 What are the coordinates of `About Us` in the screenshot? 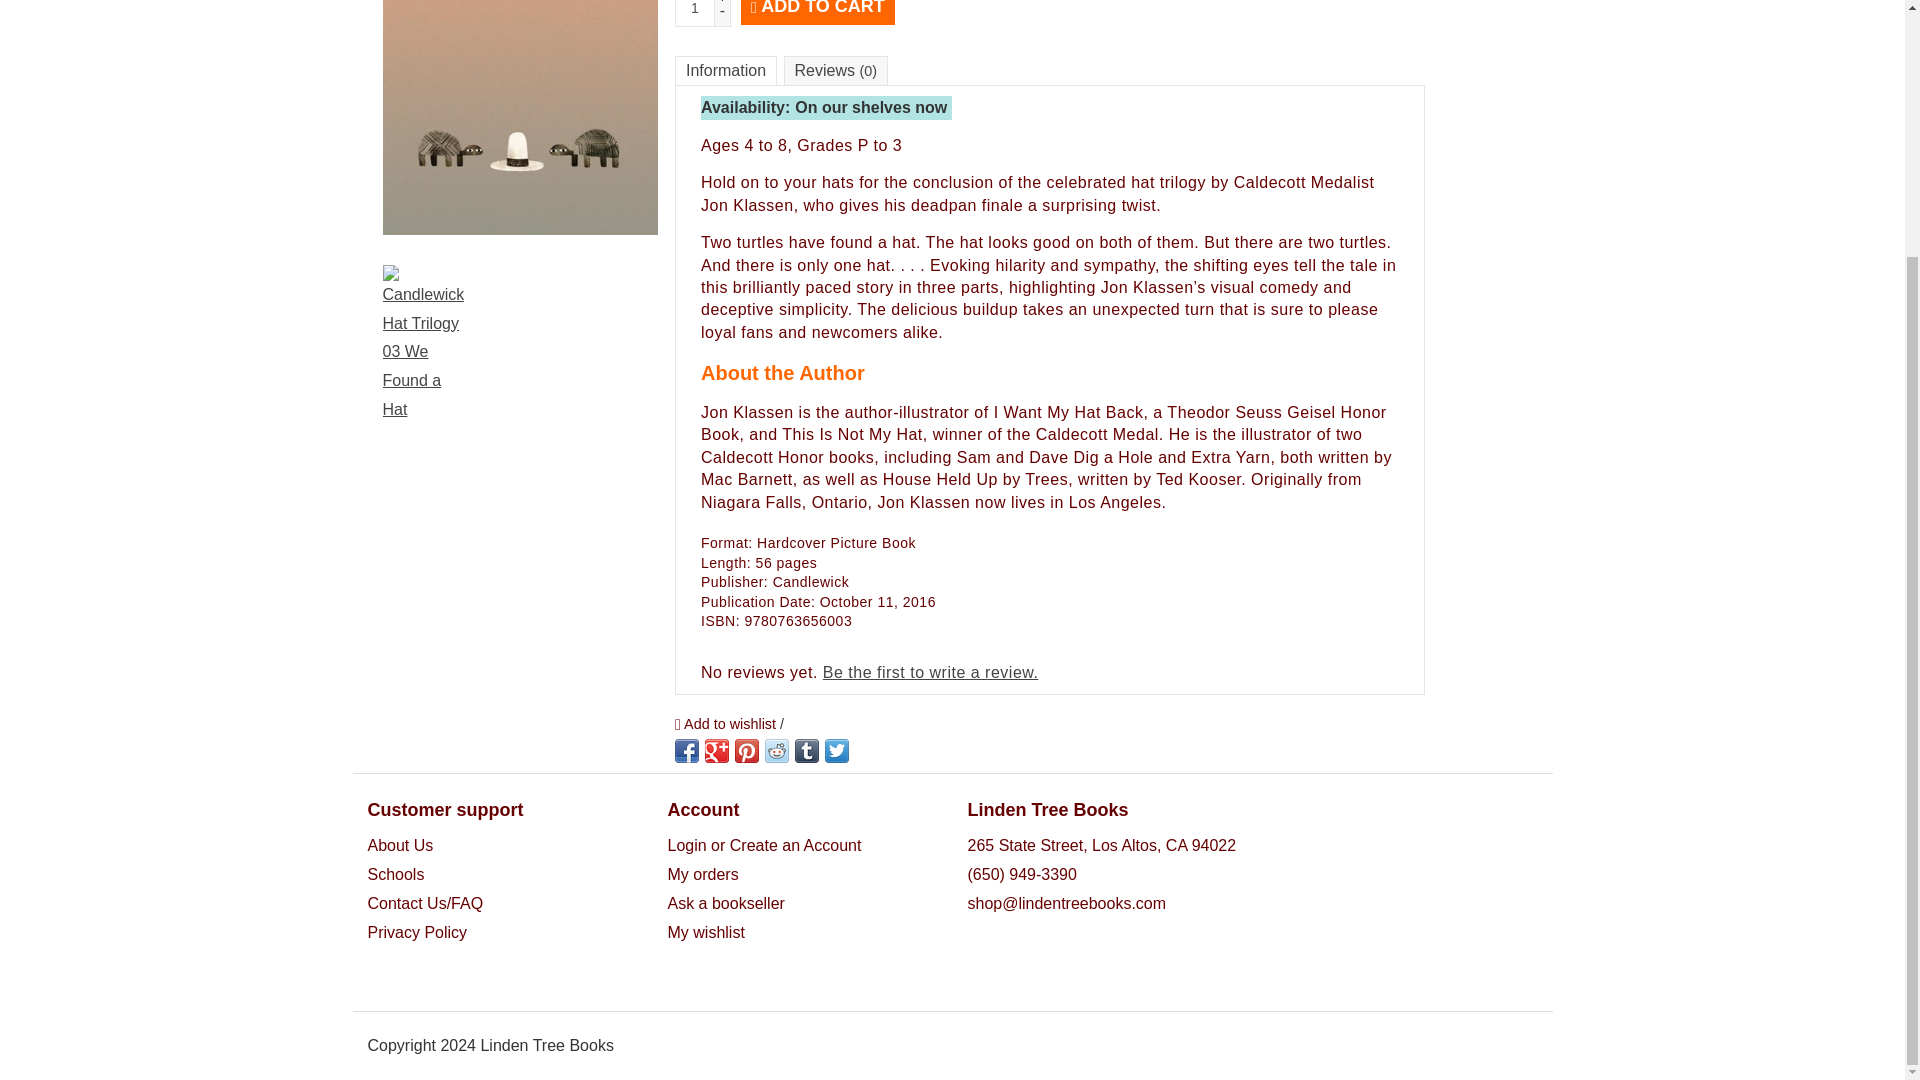 It's located at (400, 846).